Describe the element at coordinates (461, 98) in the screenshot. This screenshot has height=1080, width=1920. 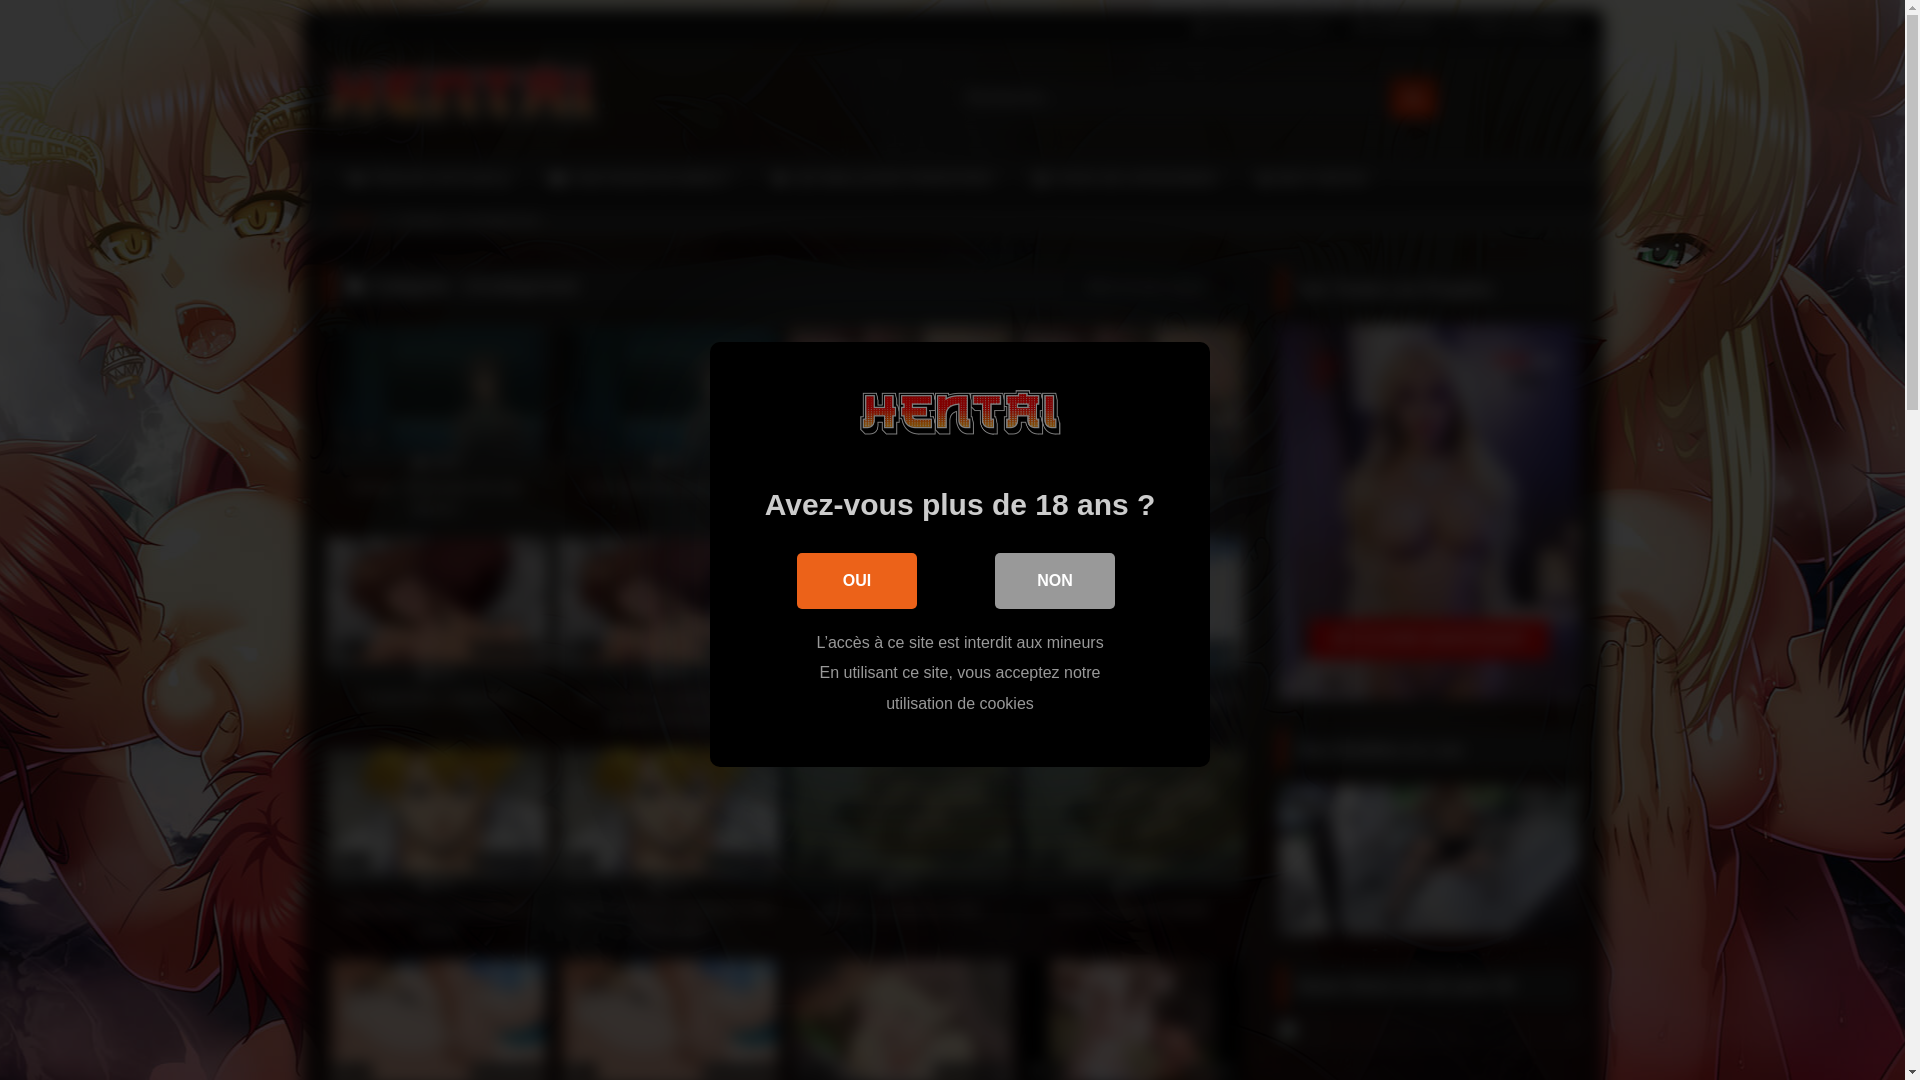
I see `Site Porno de Hentai , Manga , Videos de Sexe` at that location.